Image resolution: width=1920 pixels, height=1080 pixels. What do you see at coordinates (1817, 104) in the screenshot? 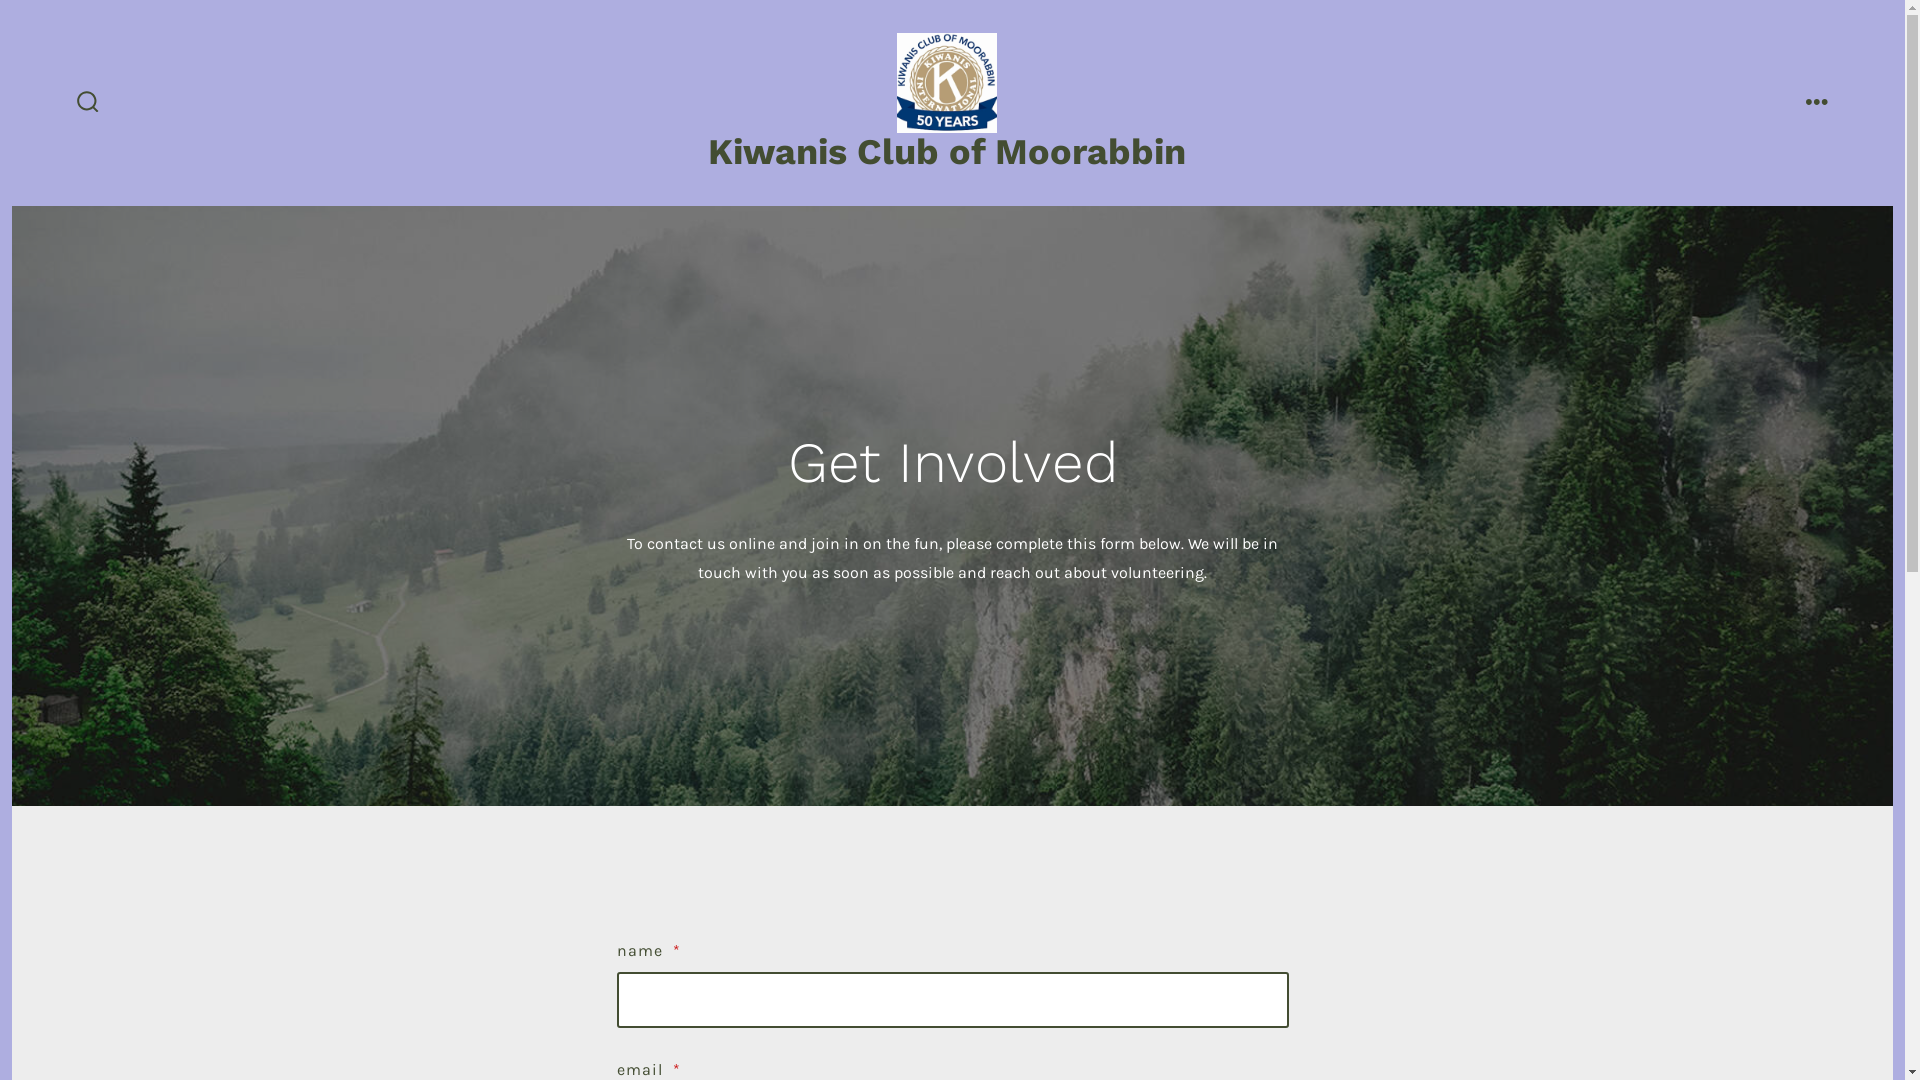
I see `menu` at bounding box center [1817, 104].